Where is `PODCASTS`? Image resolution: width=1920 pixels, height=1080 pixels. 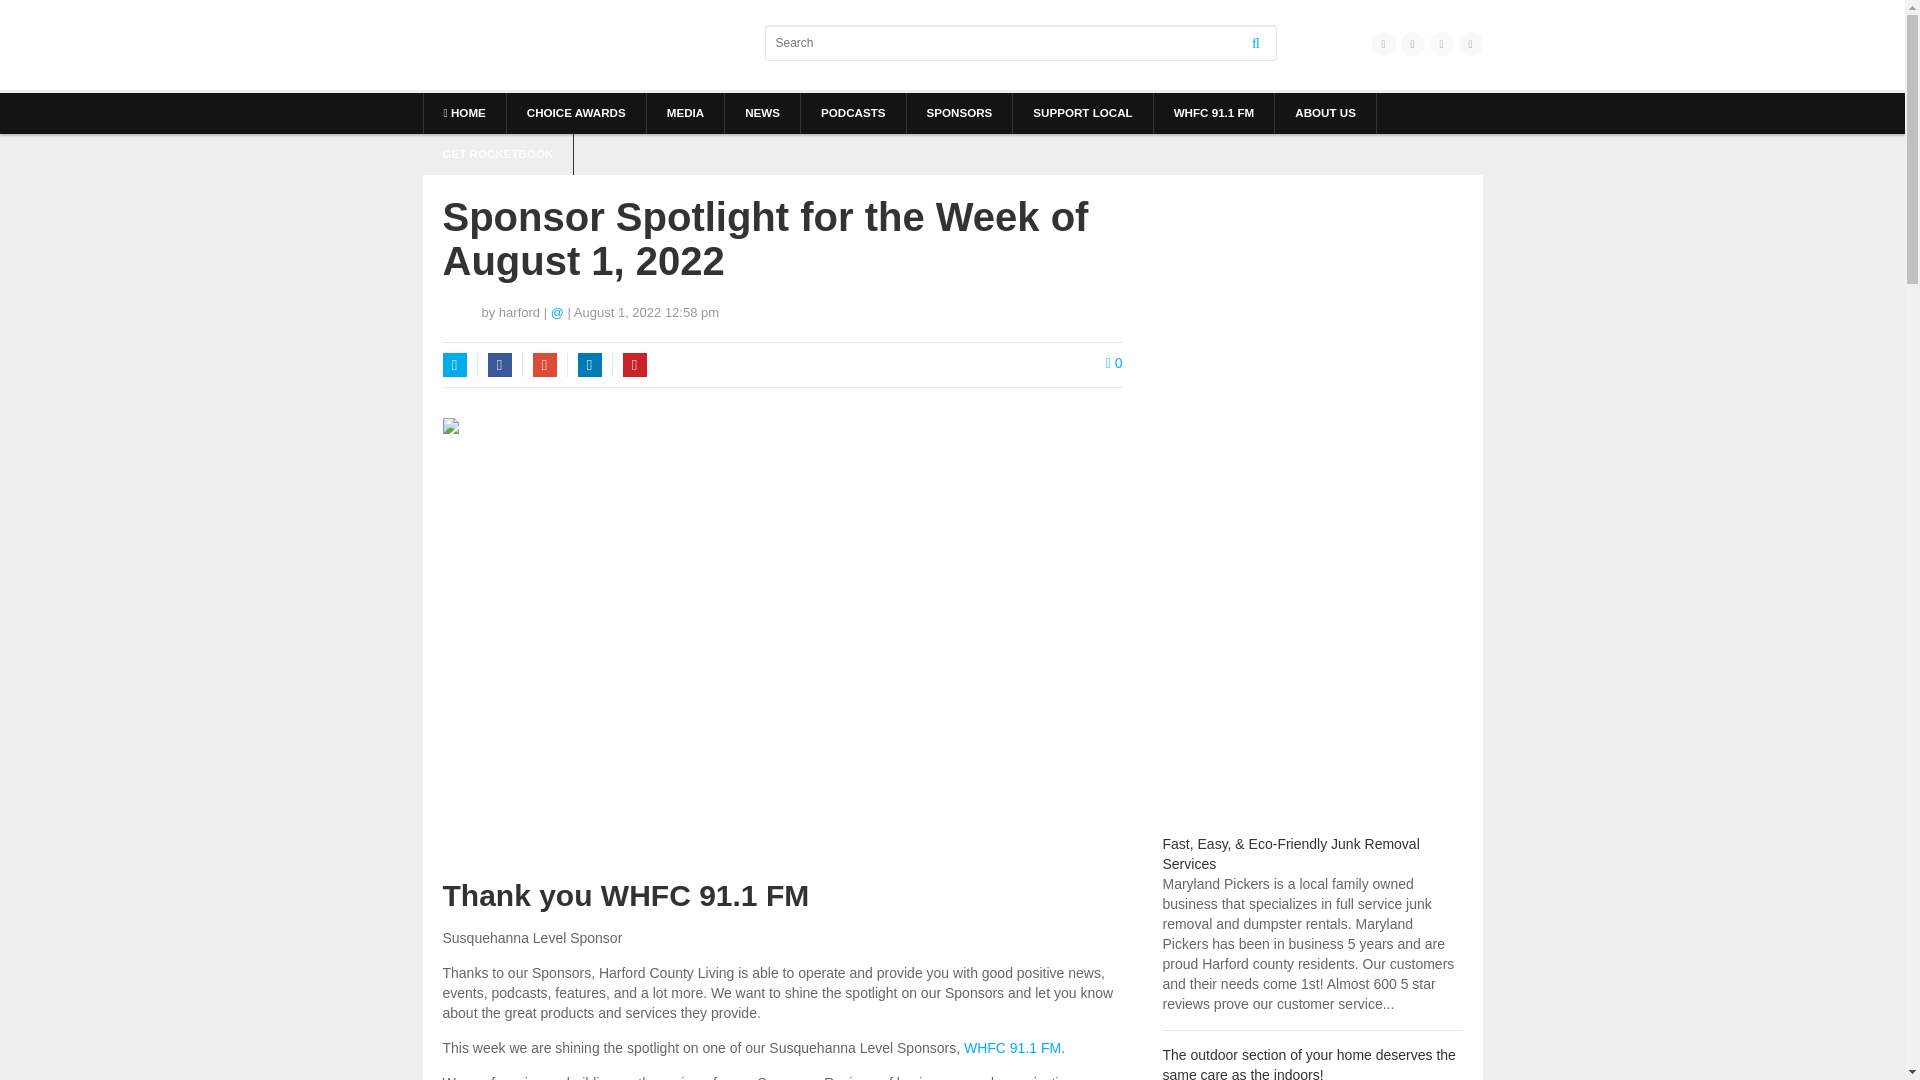
PODCASTS is located at coordinates (853, 112).